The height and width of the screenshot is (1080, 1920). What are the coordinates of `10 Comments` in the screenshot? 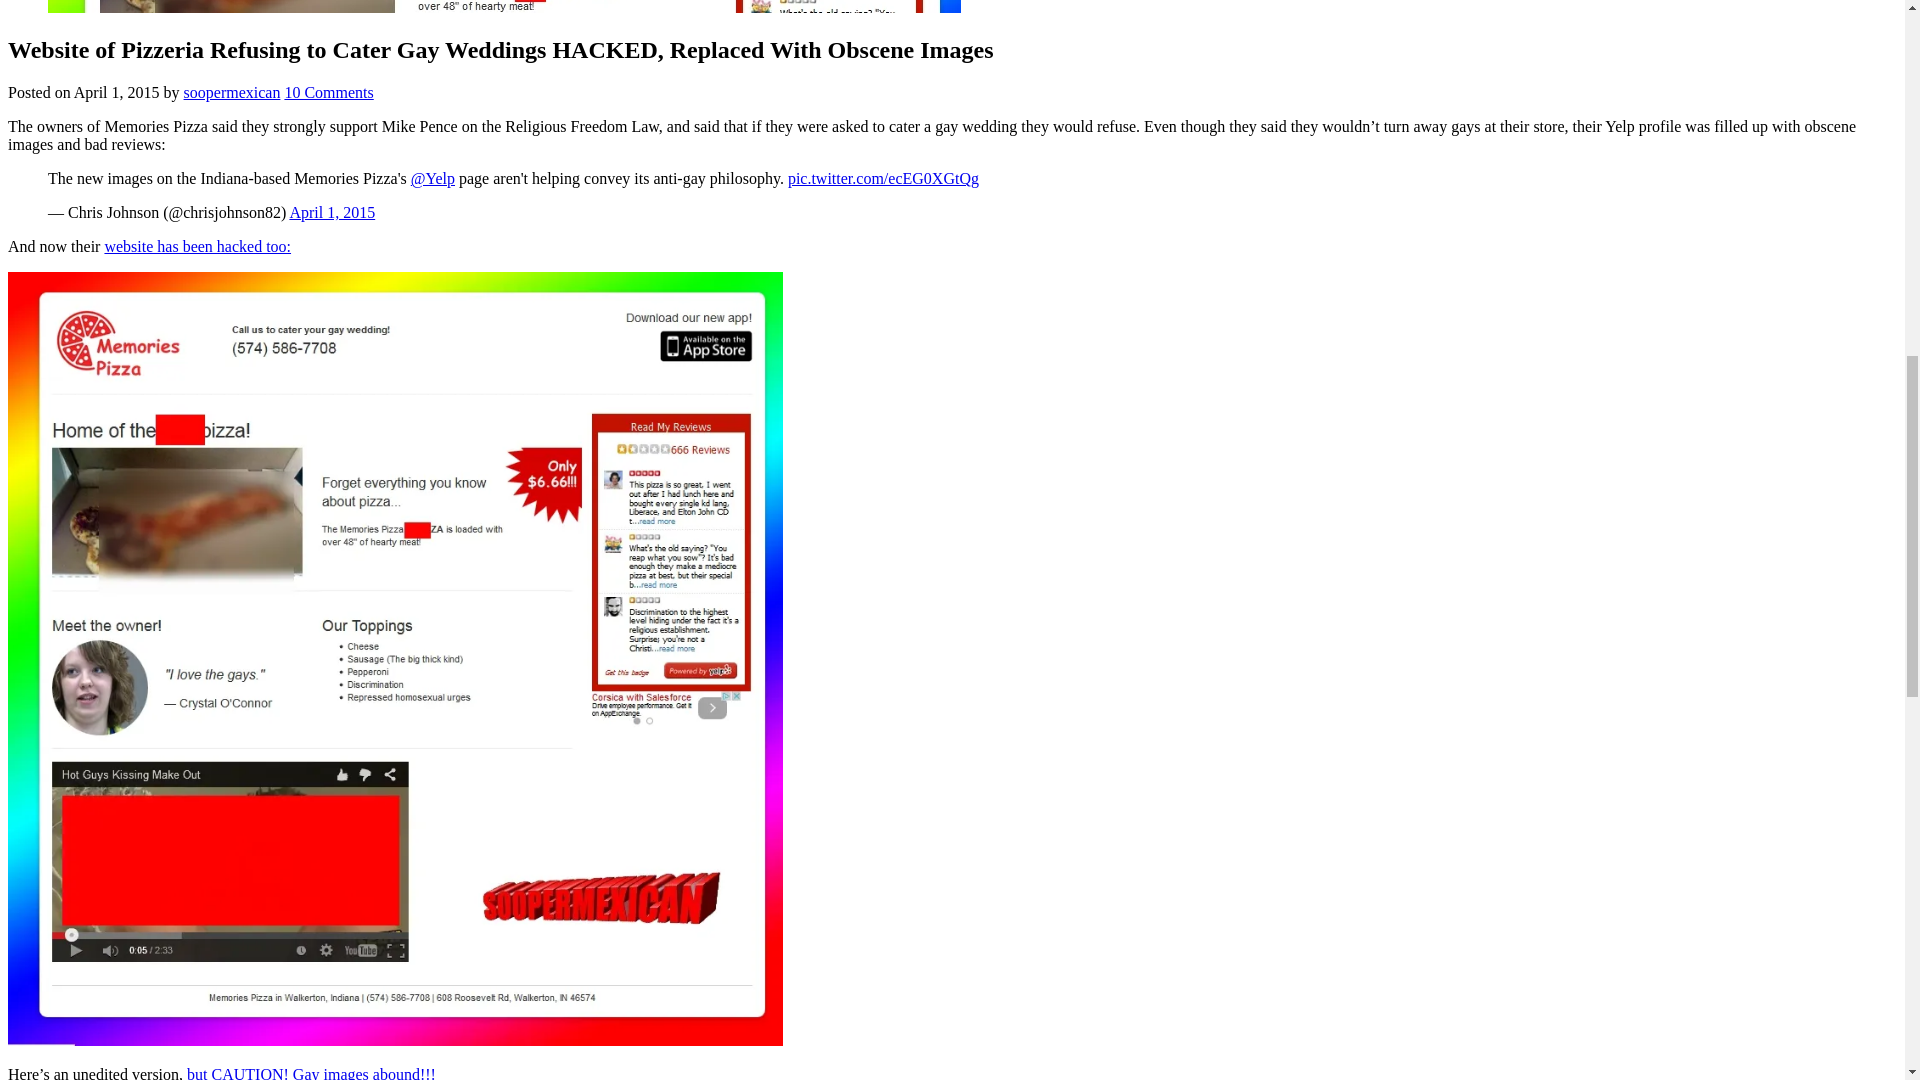 It's located at (328, 92).